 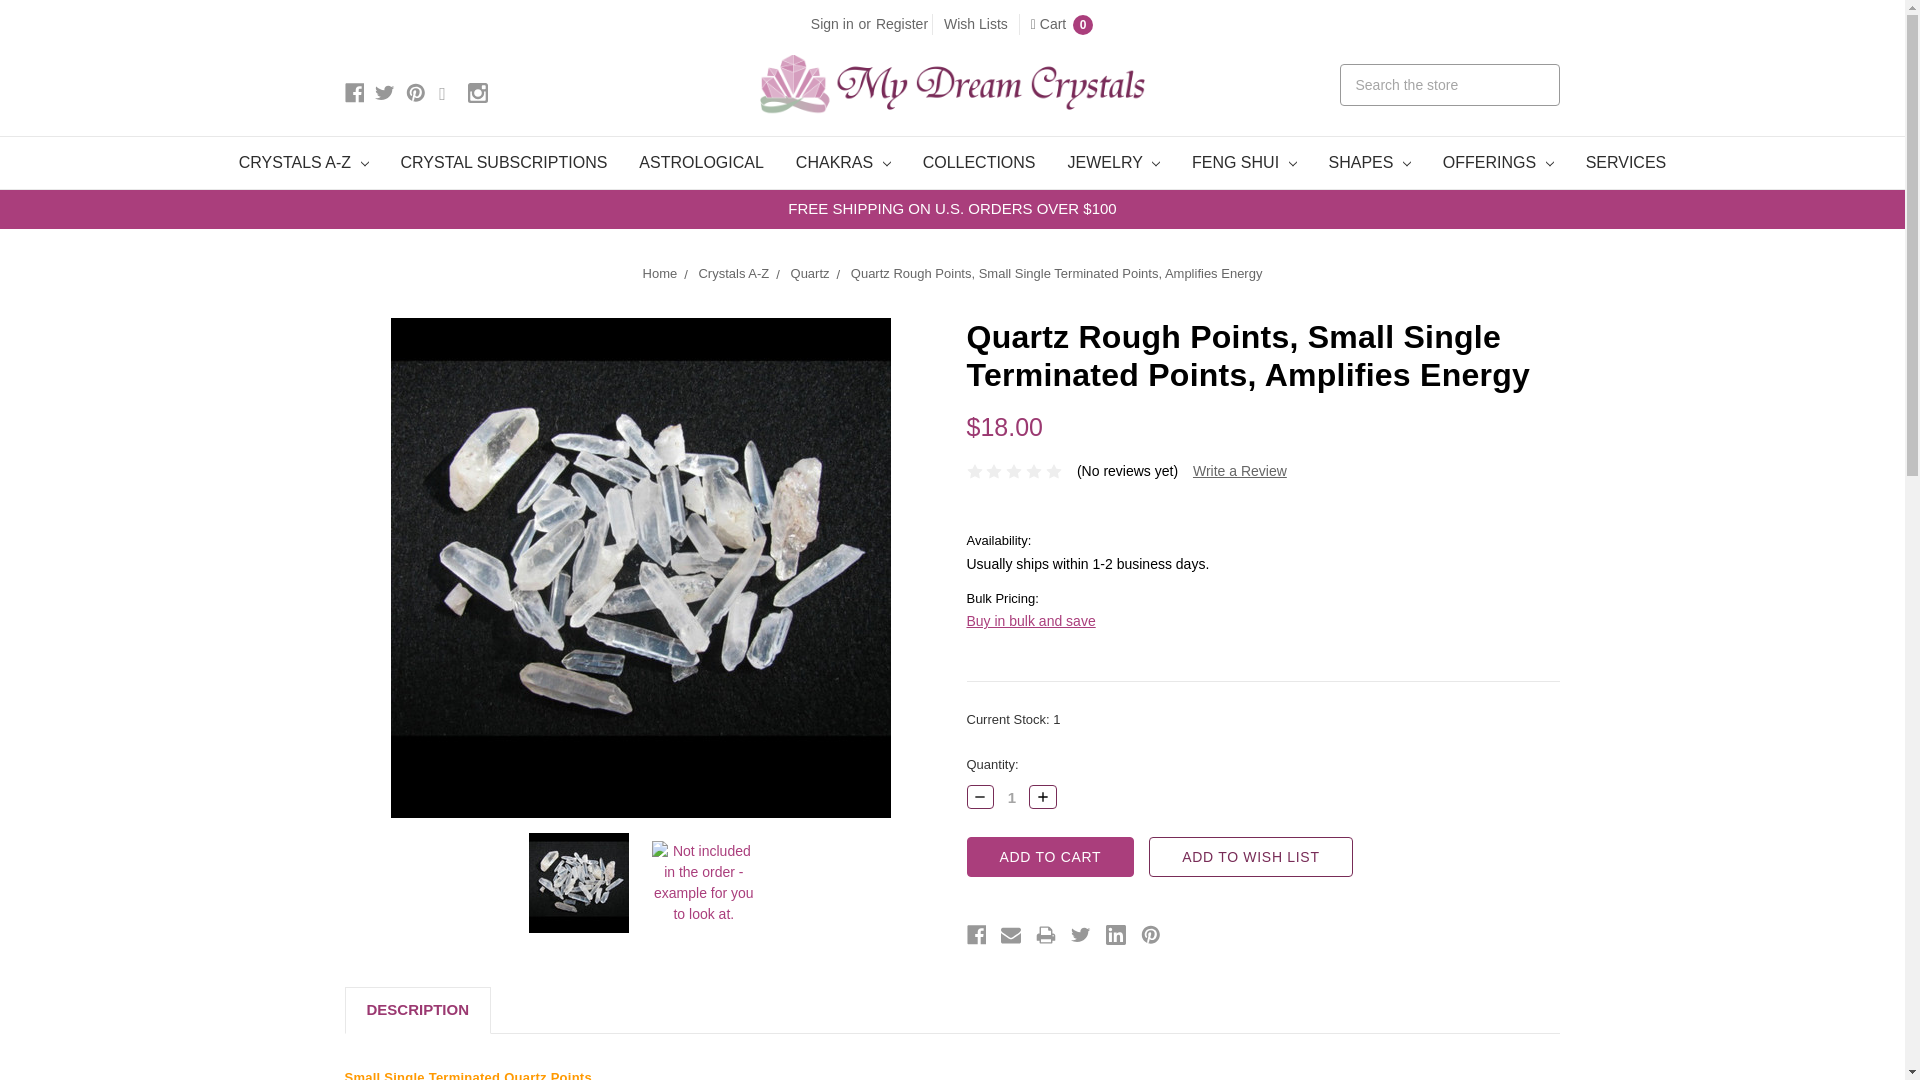 I want to click on 1, so click(x=1012, y=797).